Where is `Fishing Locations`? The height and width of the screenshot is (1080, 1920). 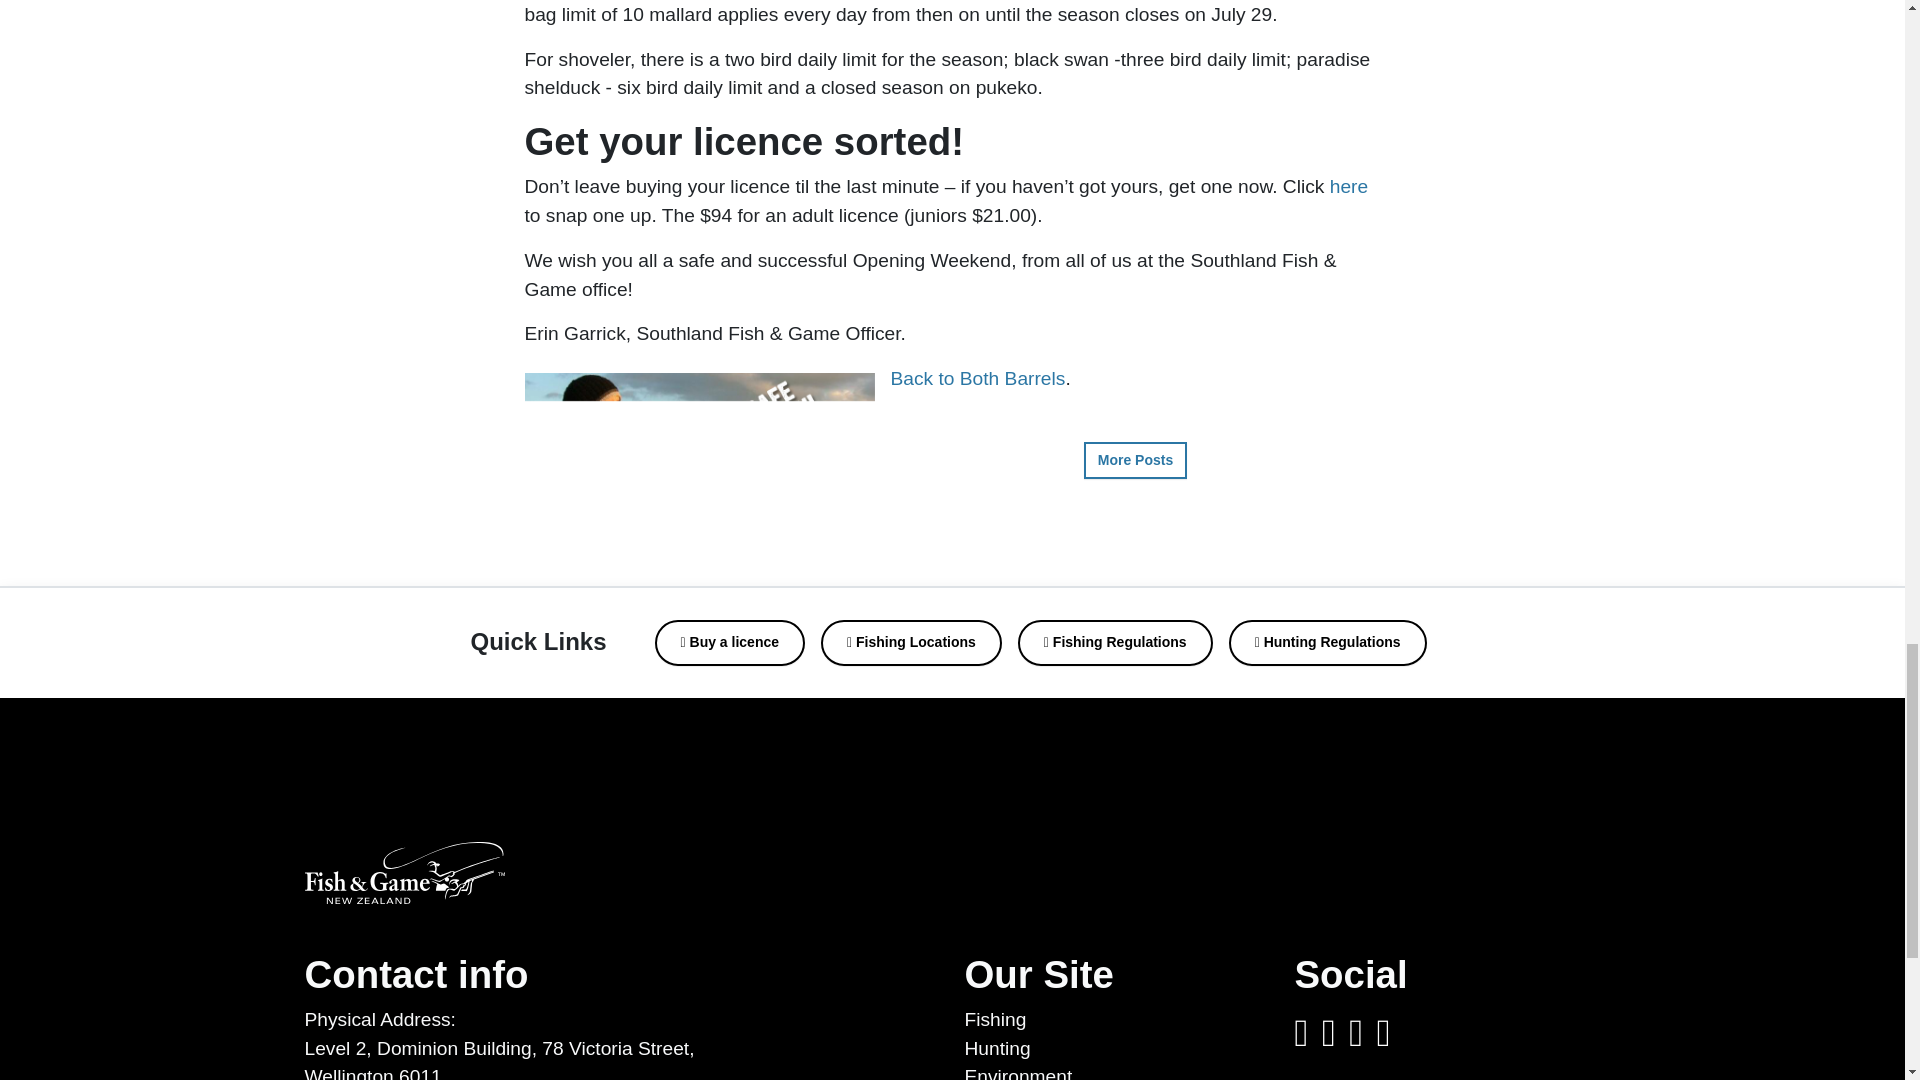
Fishing Locations is located at coordinates (912, 642).